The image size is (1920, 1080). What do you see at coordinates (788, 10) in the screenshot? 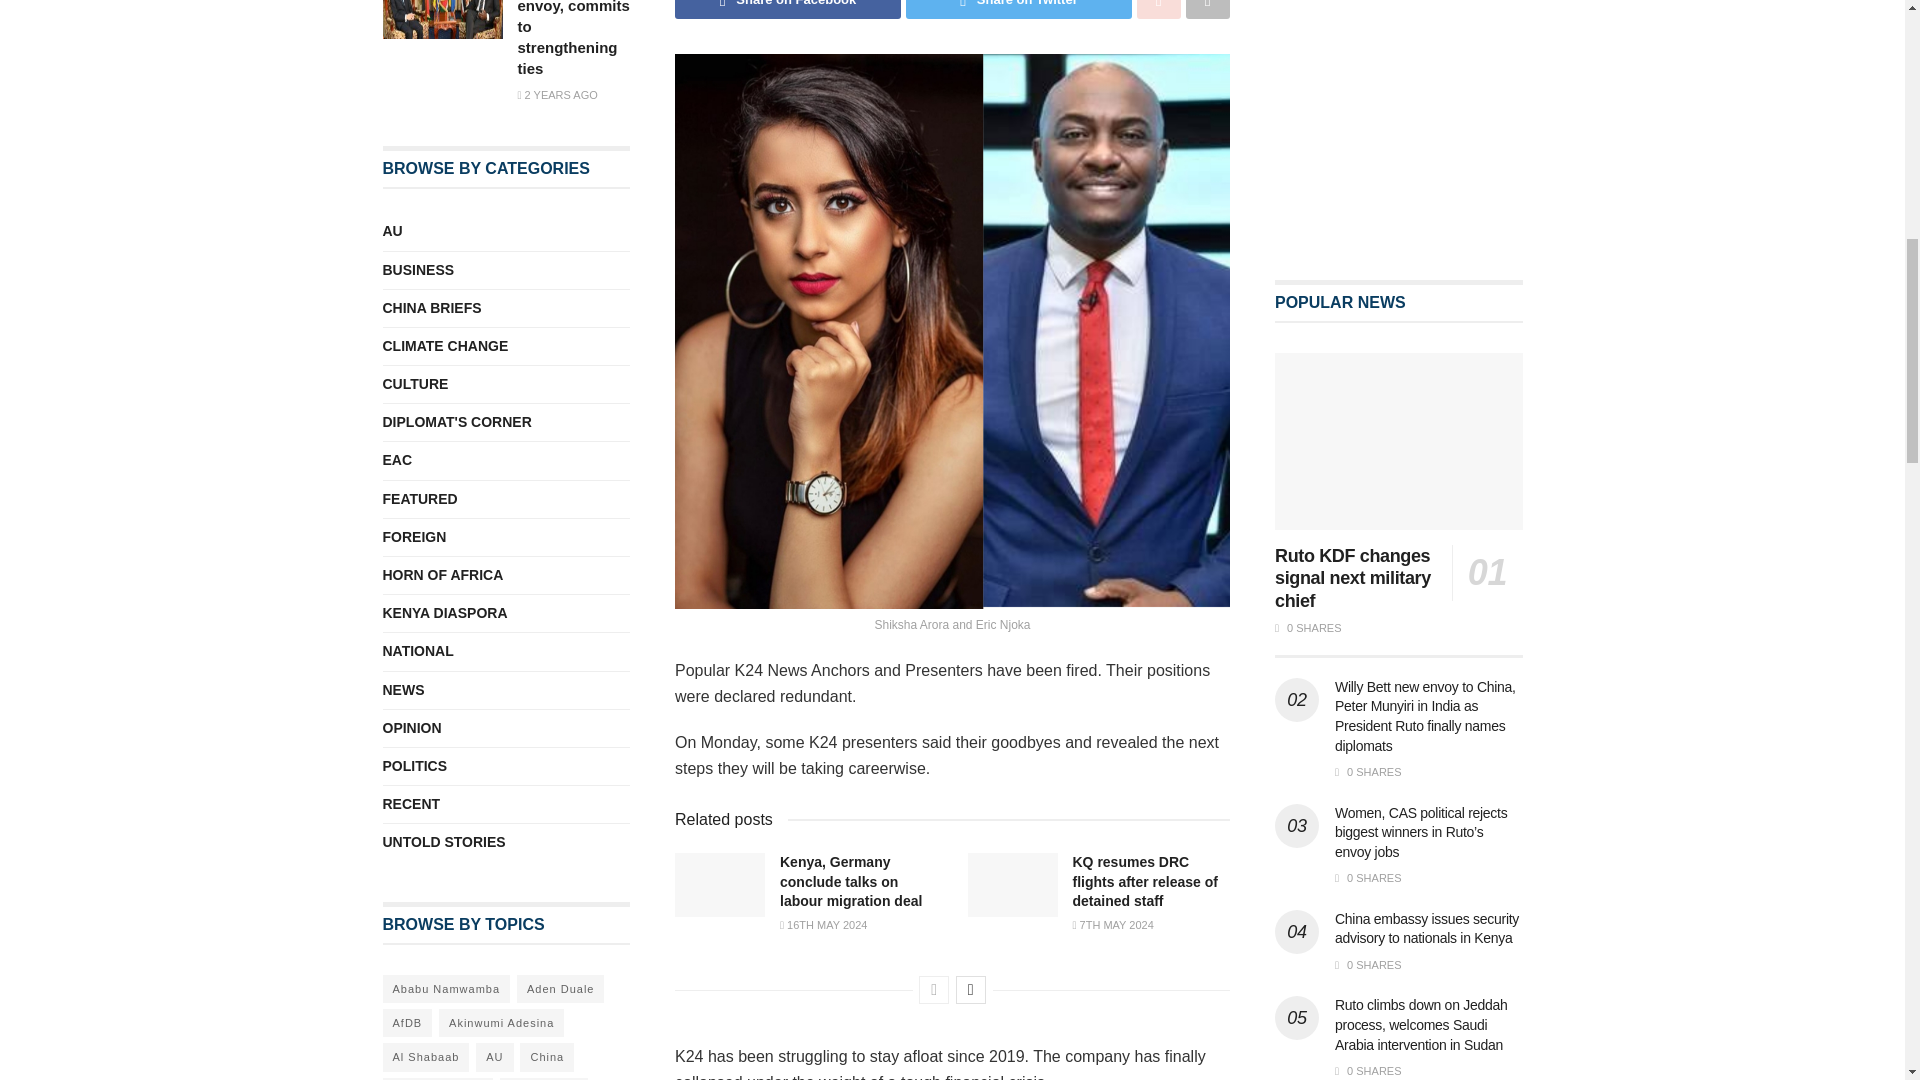
I see `Share on Facebook` at bounding box center [788, 10].